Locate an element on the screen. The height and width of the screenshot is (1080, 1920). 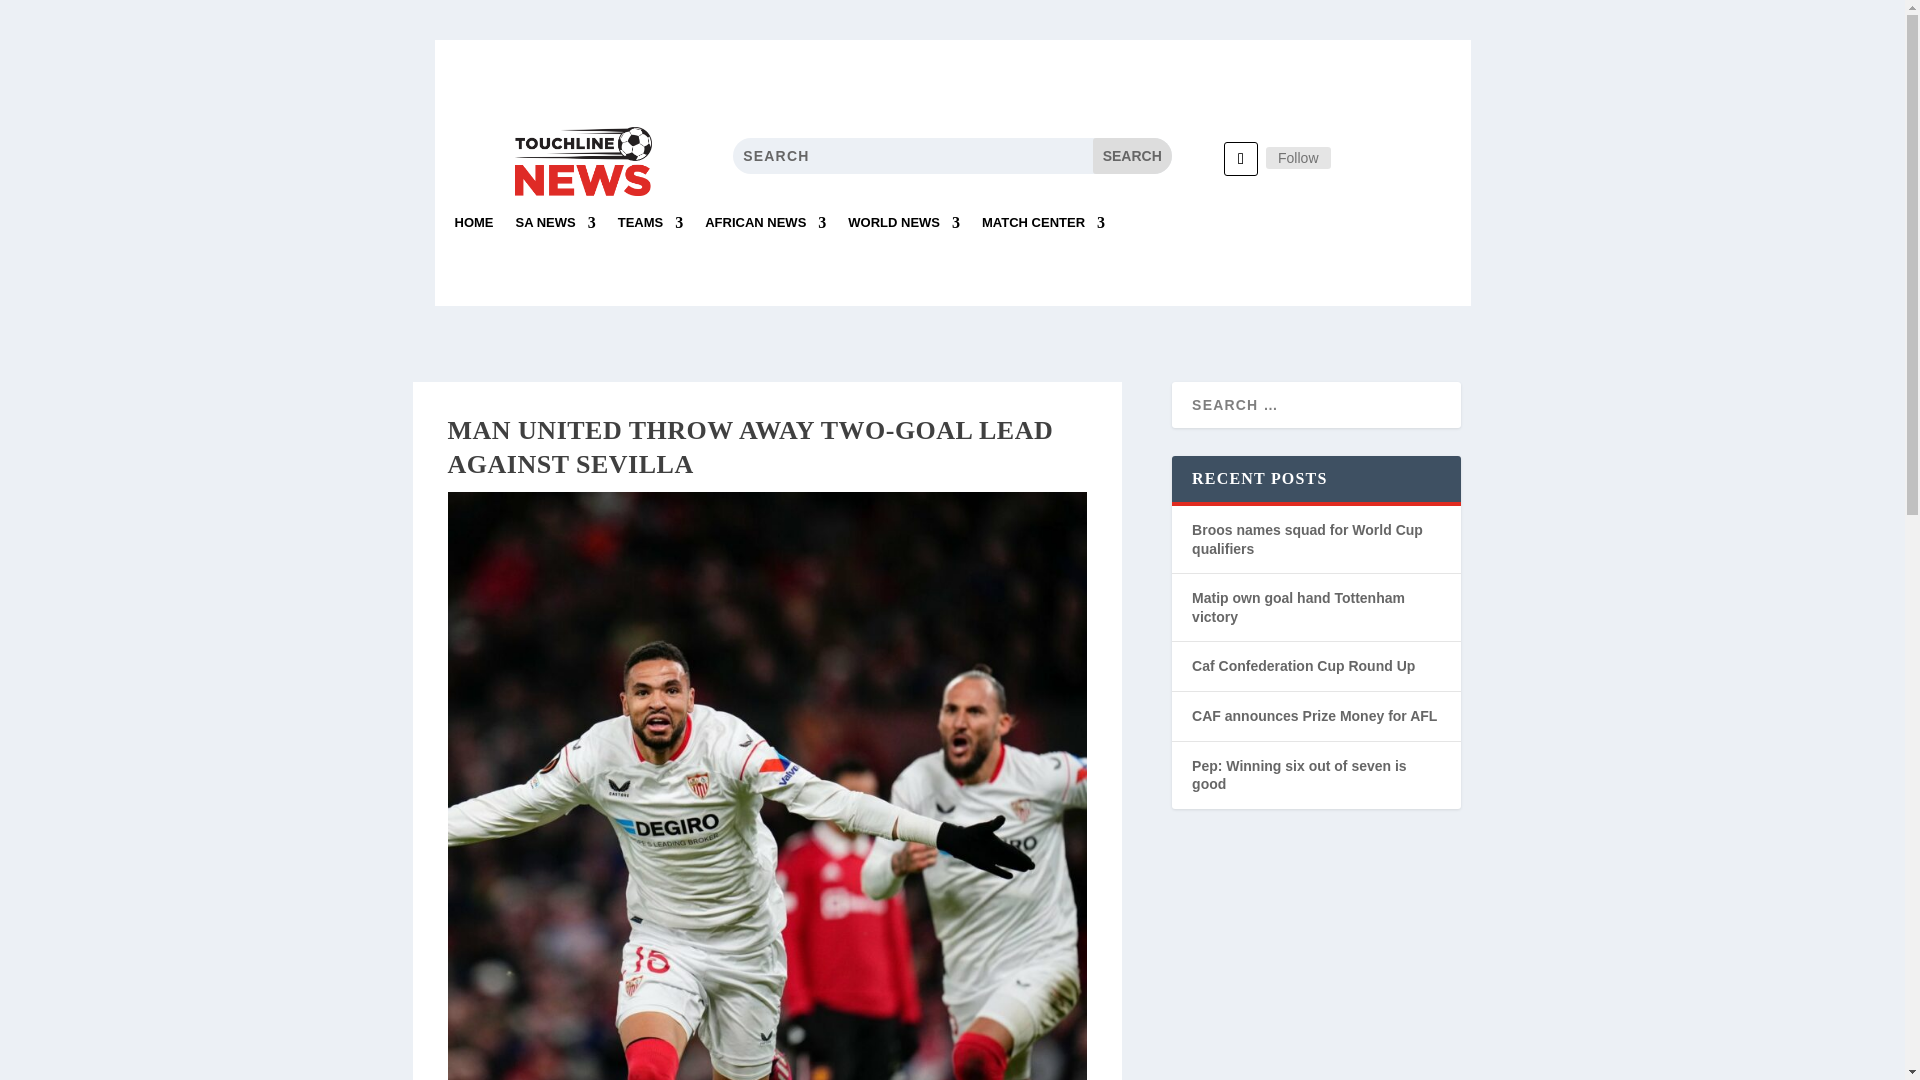
Touchline news logo is located at coordinates (582, 161).